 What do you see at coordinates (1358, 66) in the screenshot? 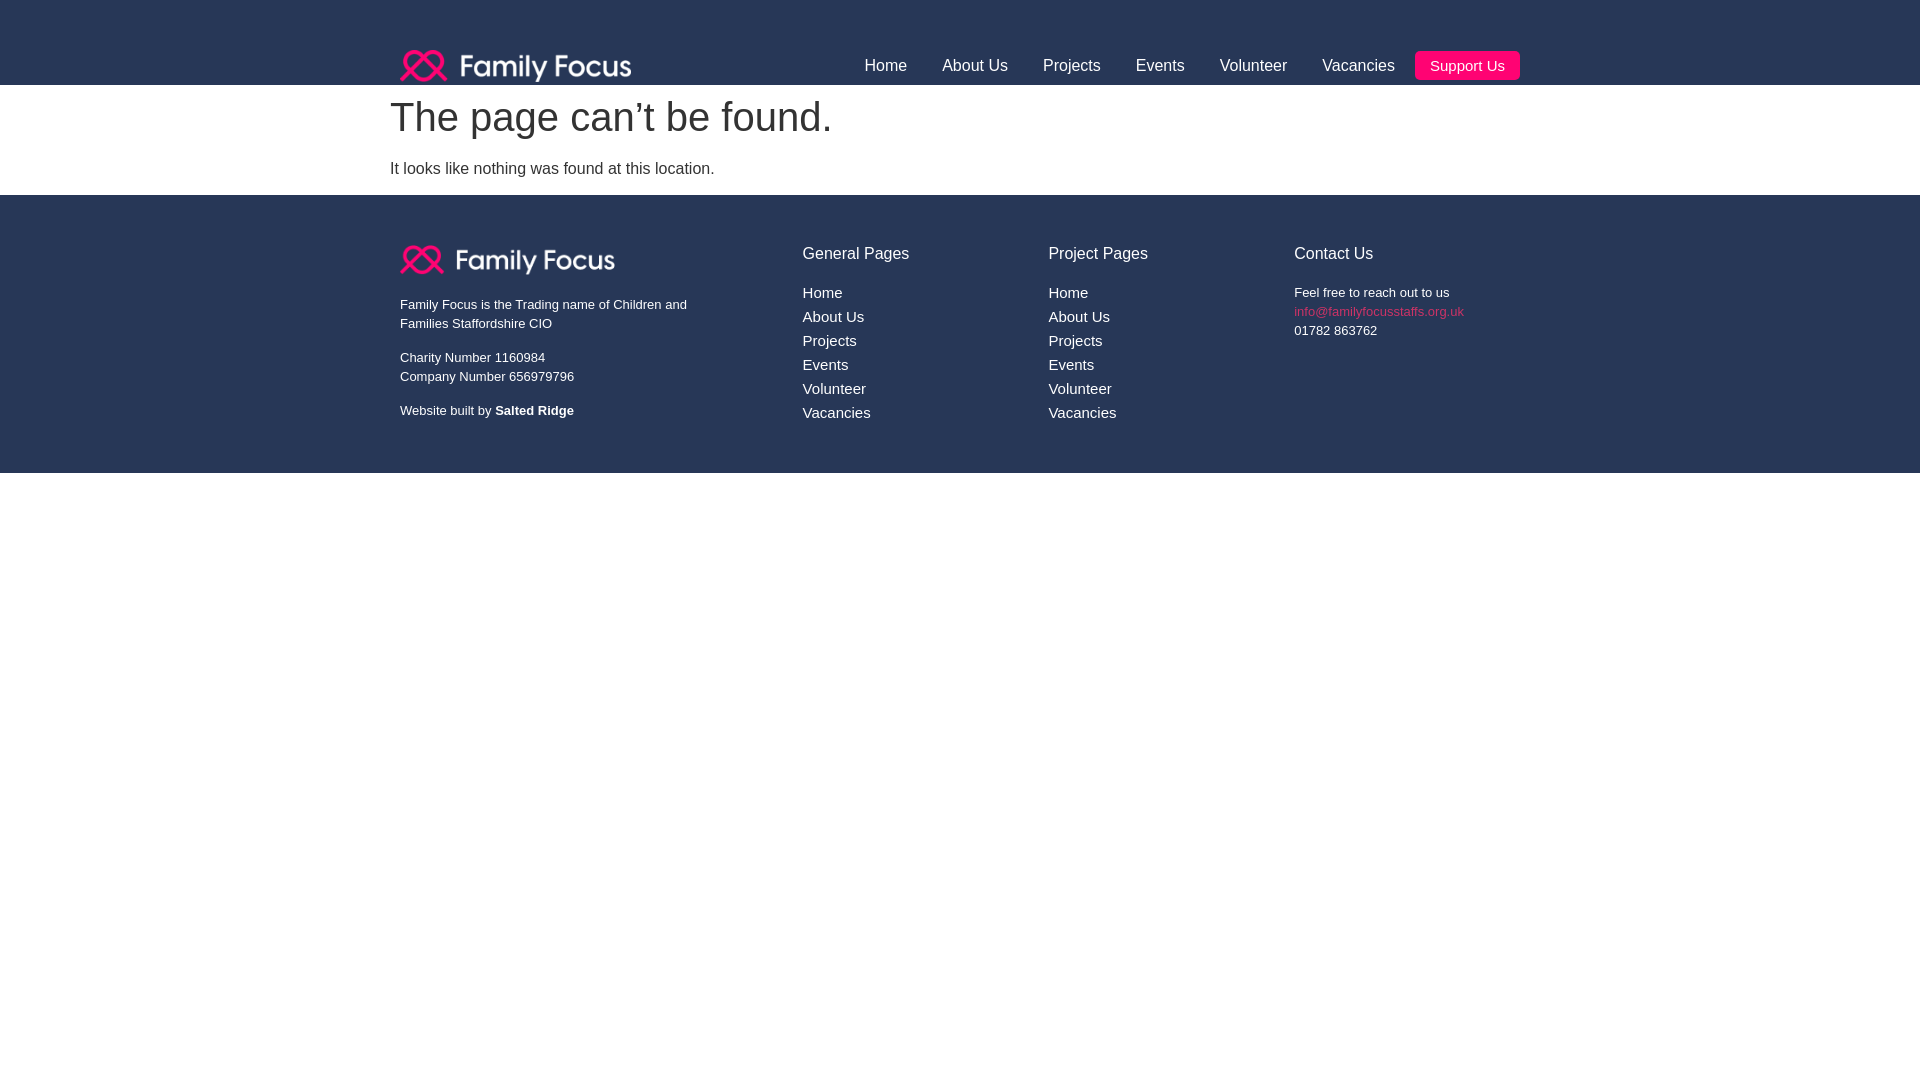
I see `Vacancies` at bounding box center [1358, 66].